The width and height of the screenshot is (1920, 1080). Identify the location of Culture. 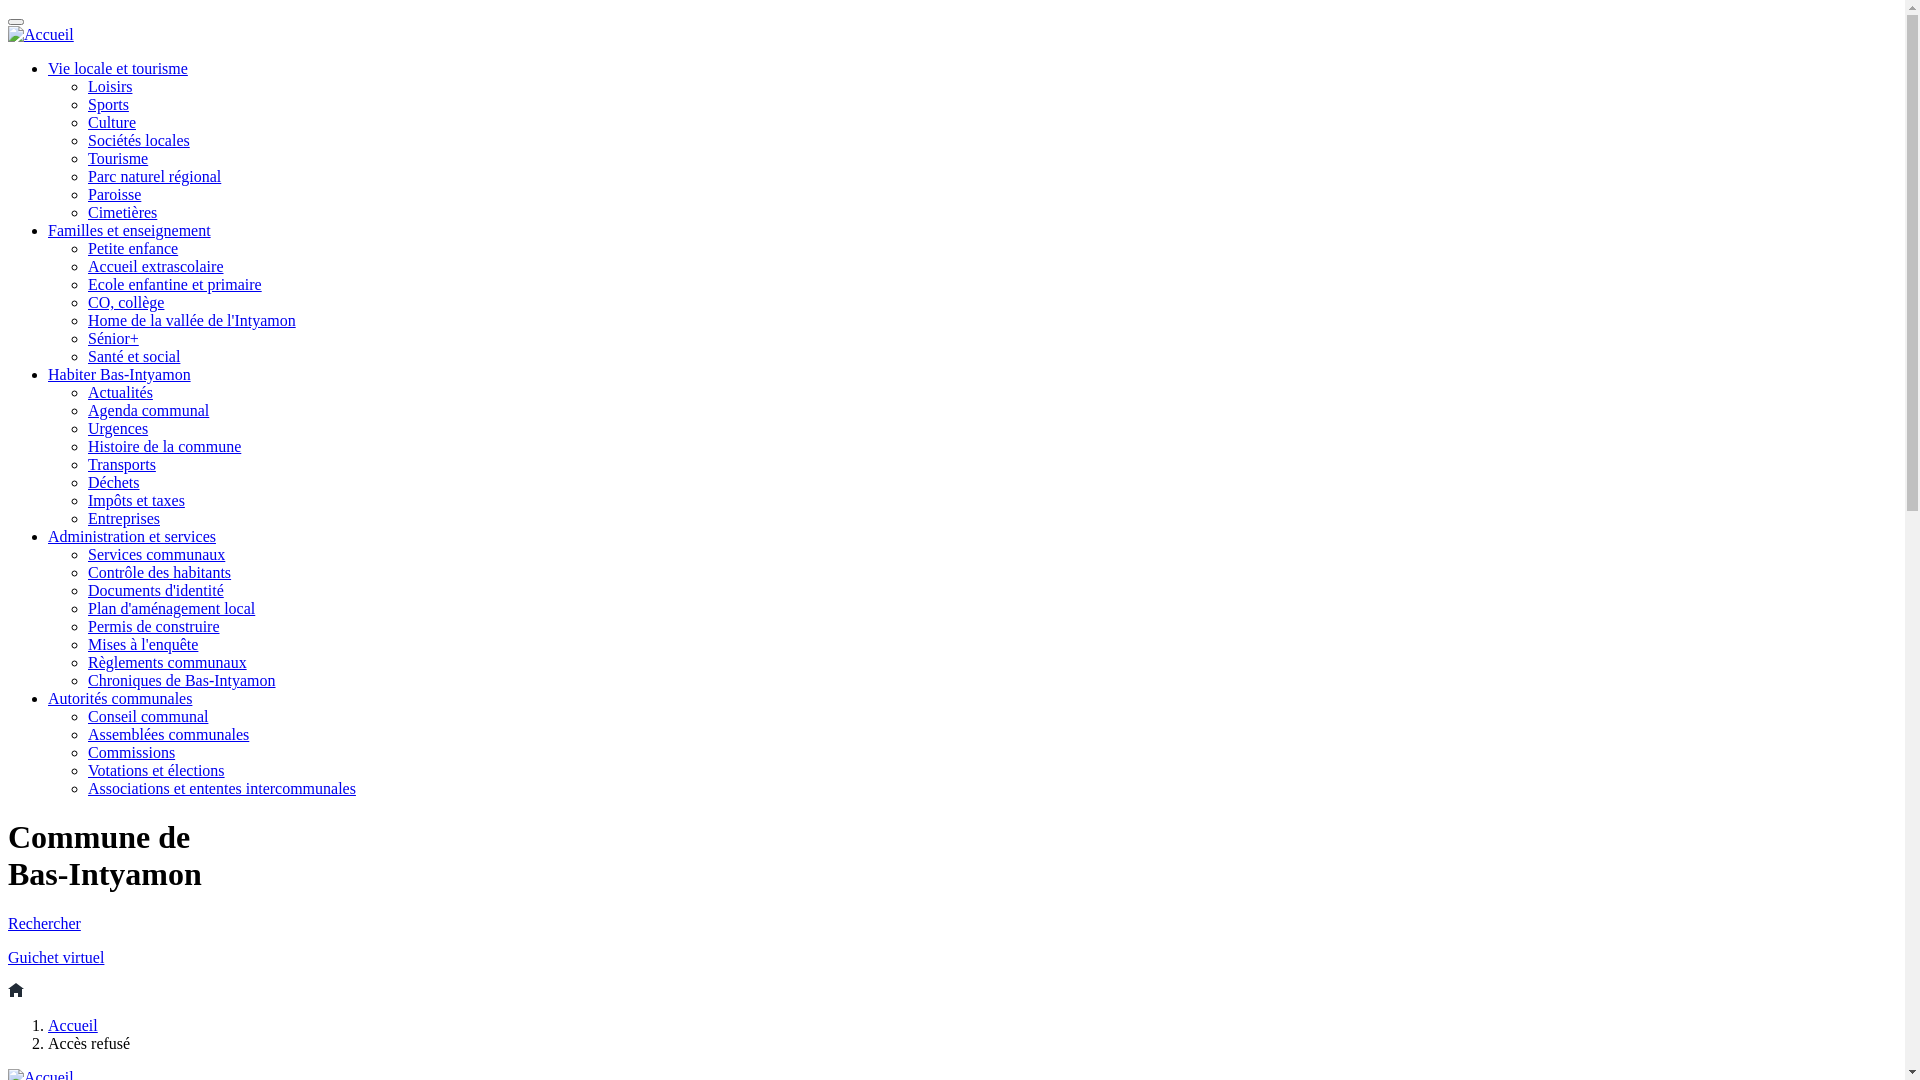
(112, 122).